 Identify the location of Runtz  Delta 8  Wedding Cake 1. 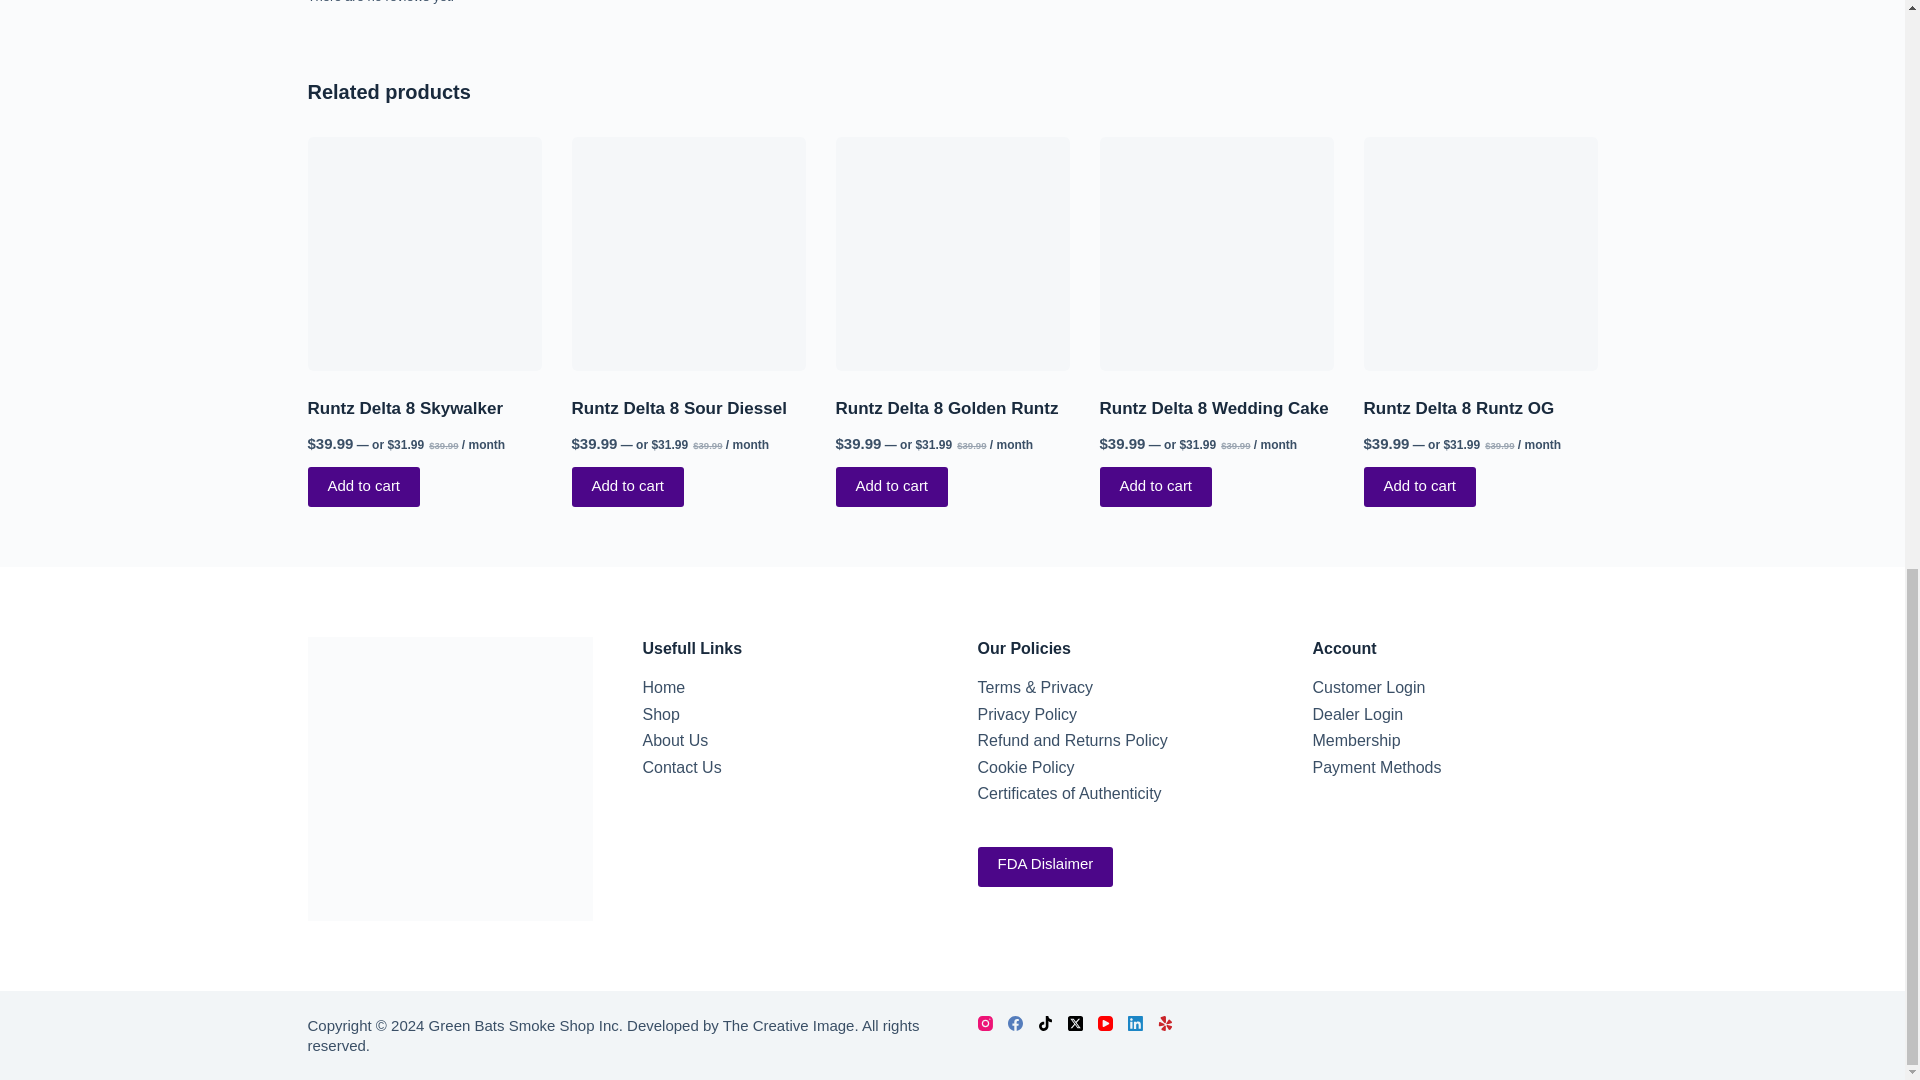
(1217, 254).